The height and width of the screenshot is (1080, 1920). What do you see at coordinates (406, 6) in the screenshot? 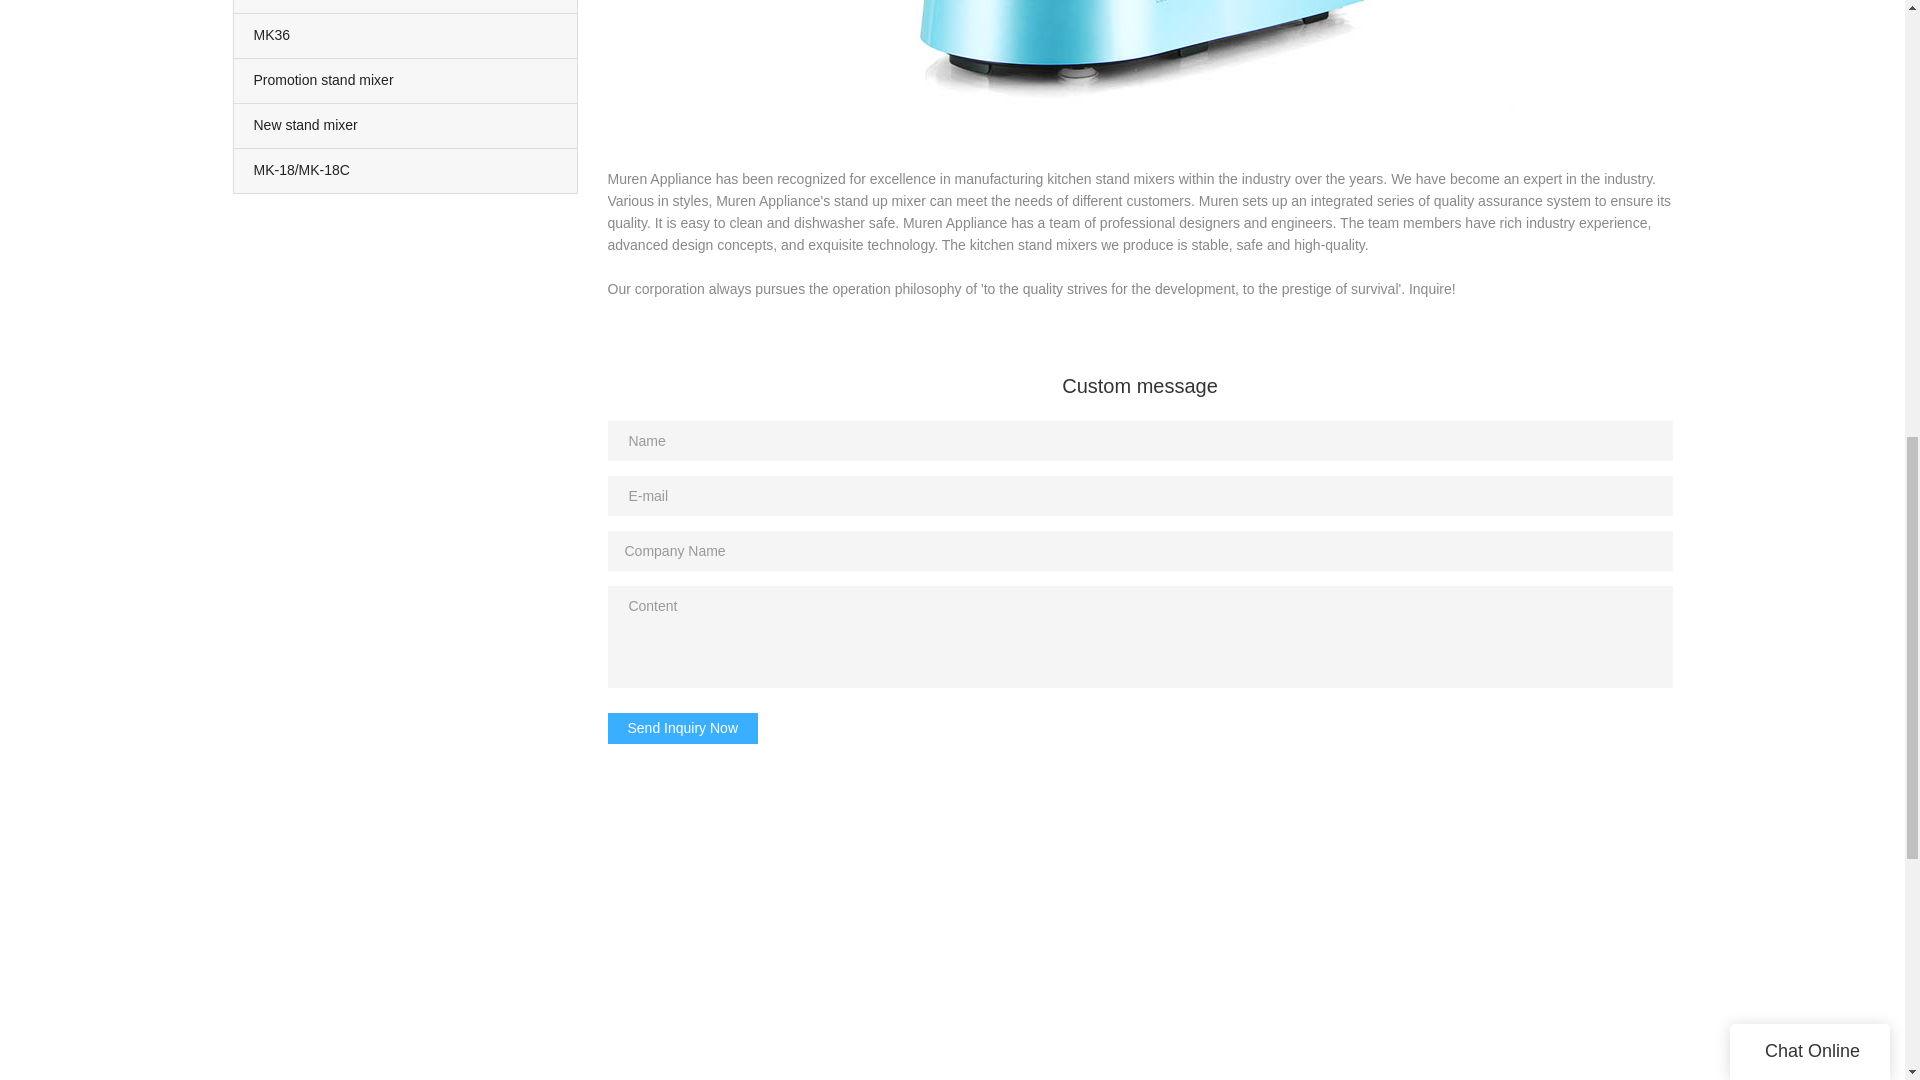
I see `more products` at bounding box center [406, 6].